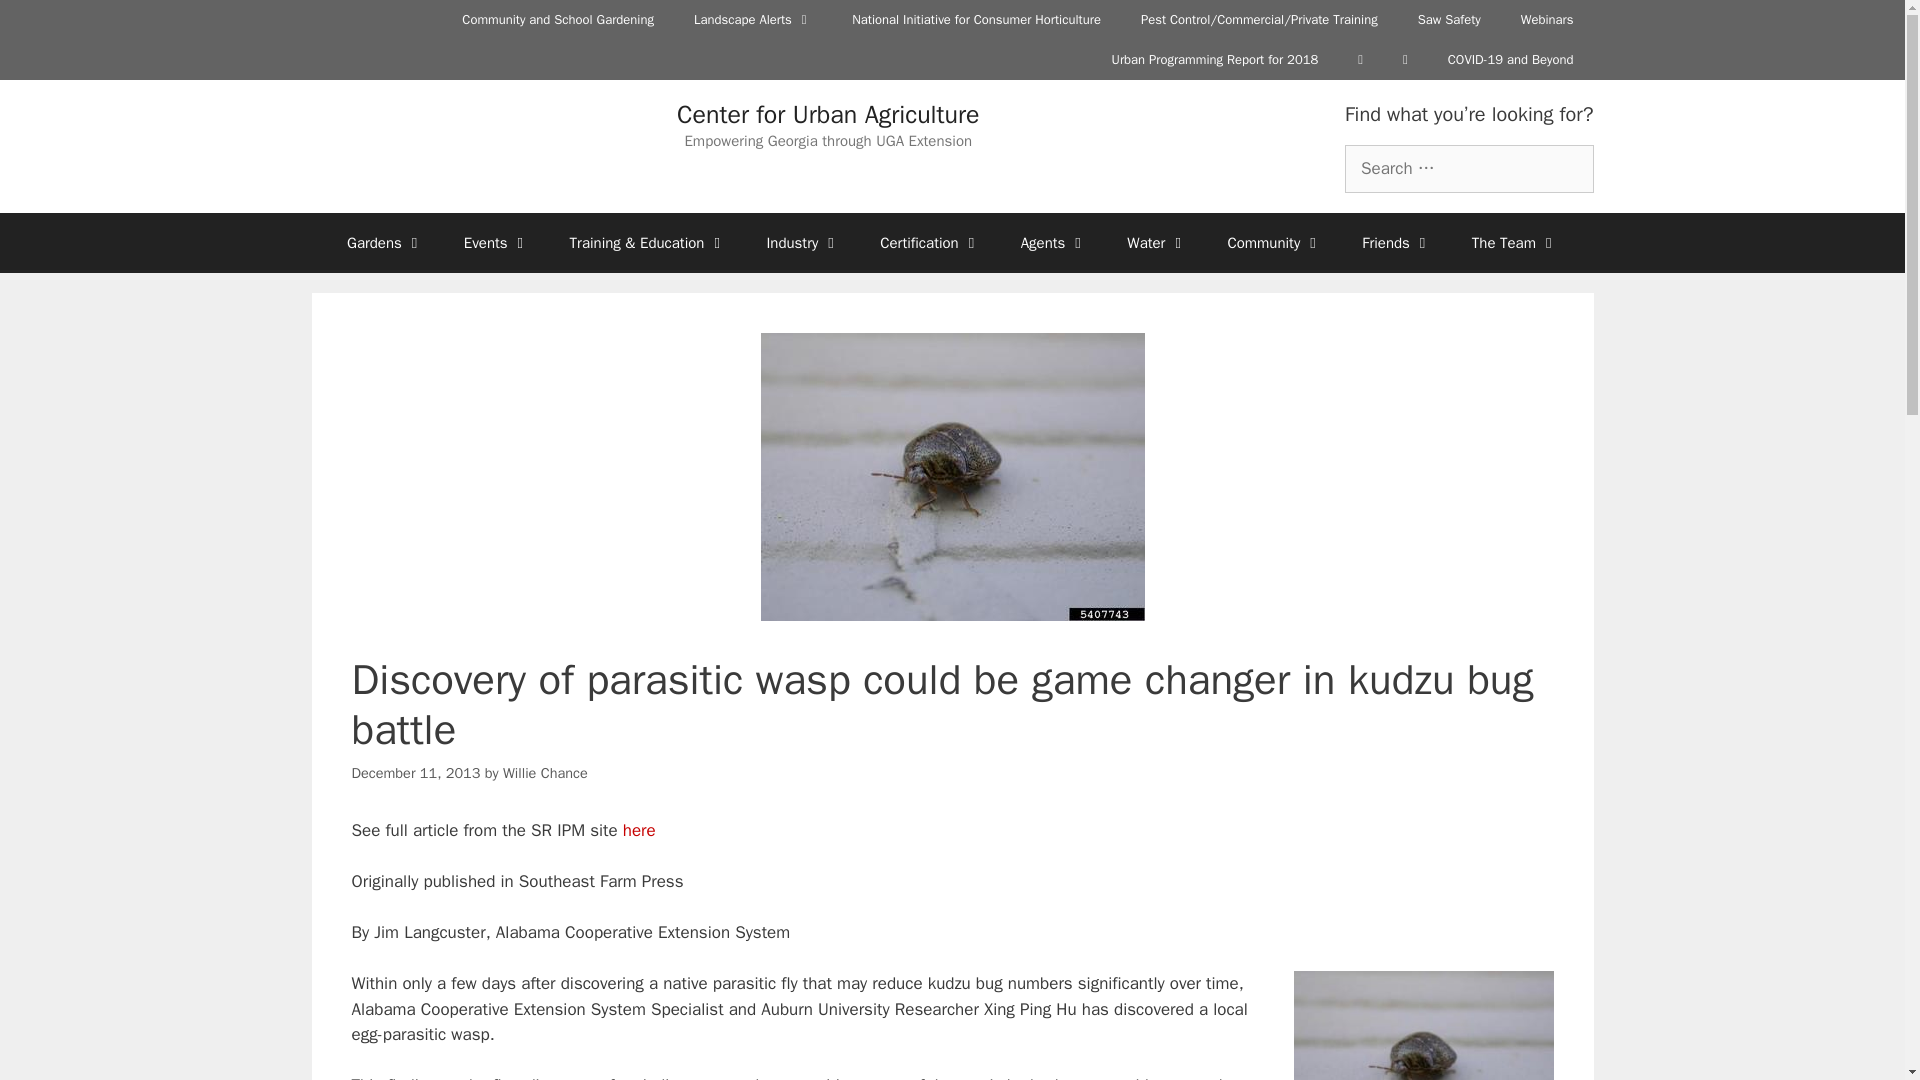 This screenshot has width=1920, height=1080. What do you see at coordinates (1469, 168) in the screenshot?
I see `Search for:` at bounding box center [1469, 168].